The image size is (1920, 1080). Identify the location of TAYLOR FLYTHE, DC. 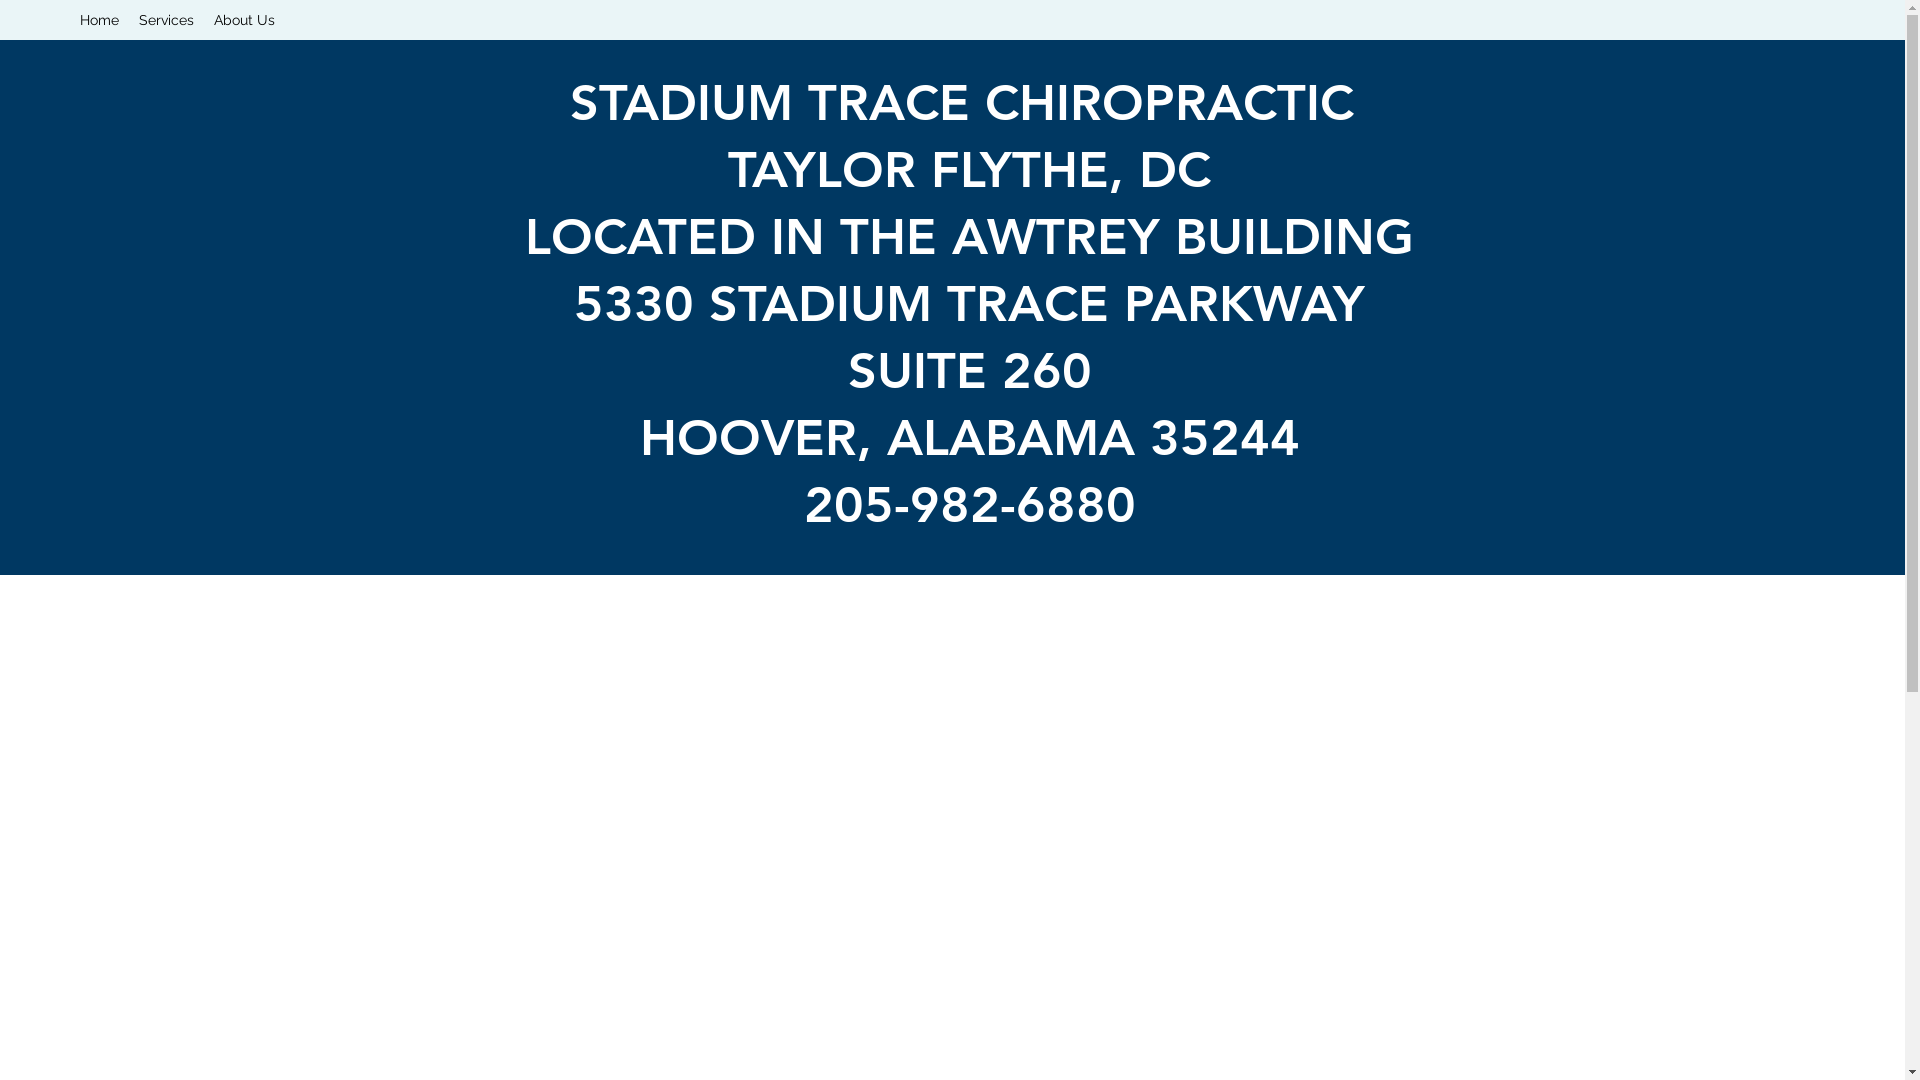
(970, 170).